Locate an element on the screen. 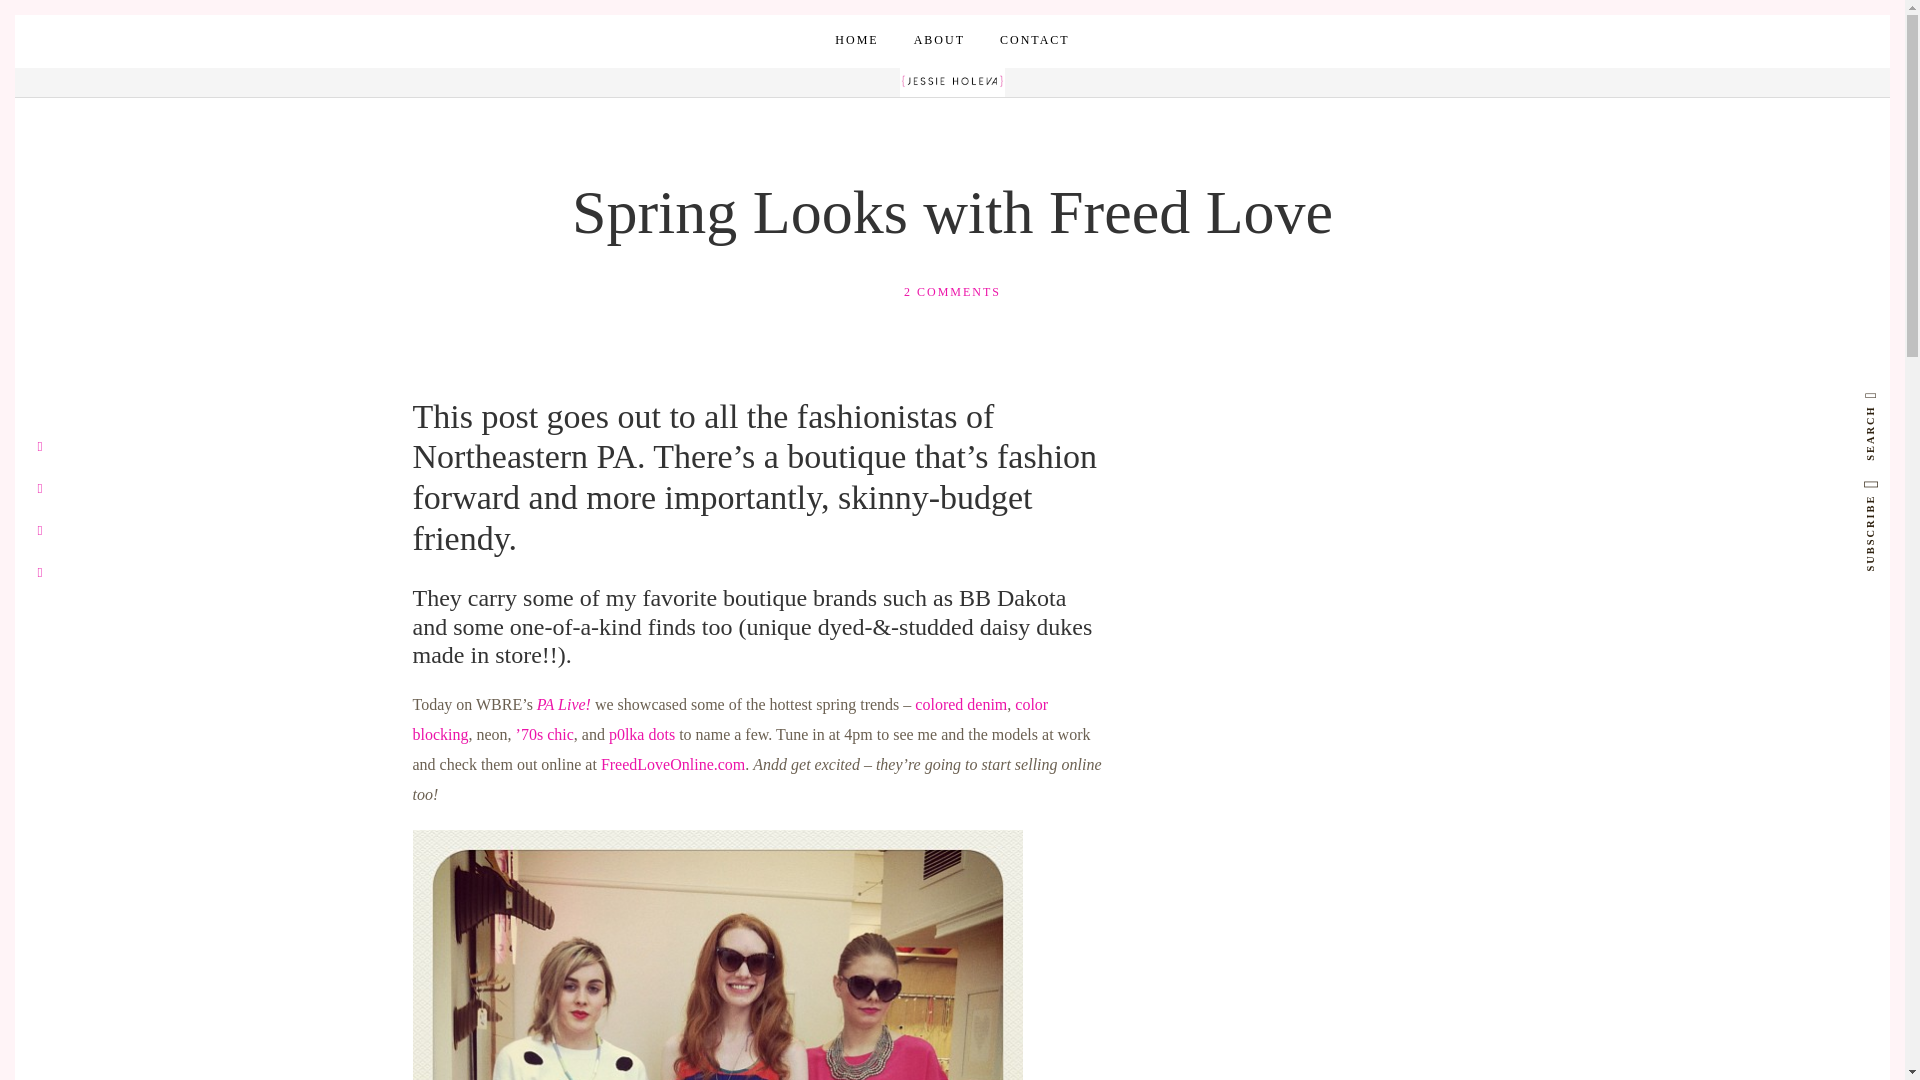 The height and width of the screenshot is (1080, 1920). Freed Love Models is located at coordinates (716, 955).